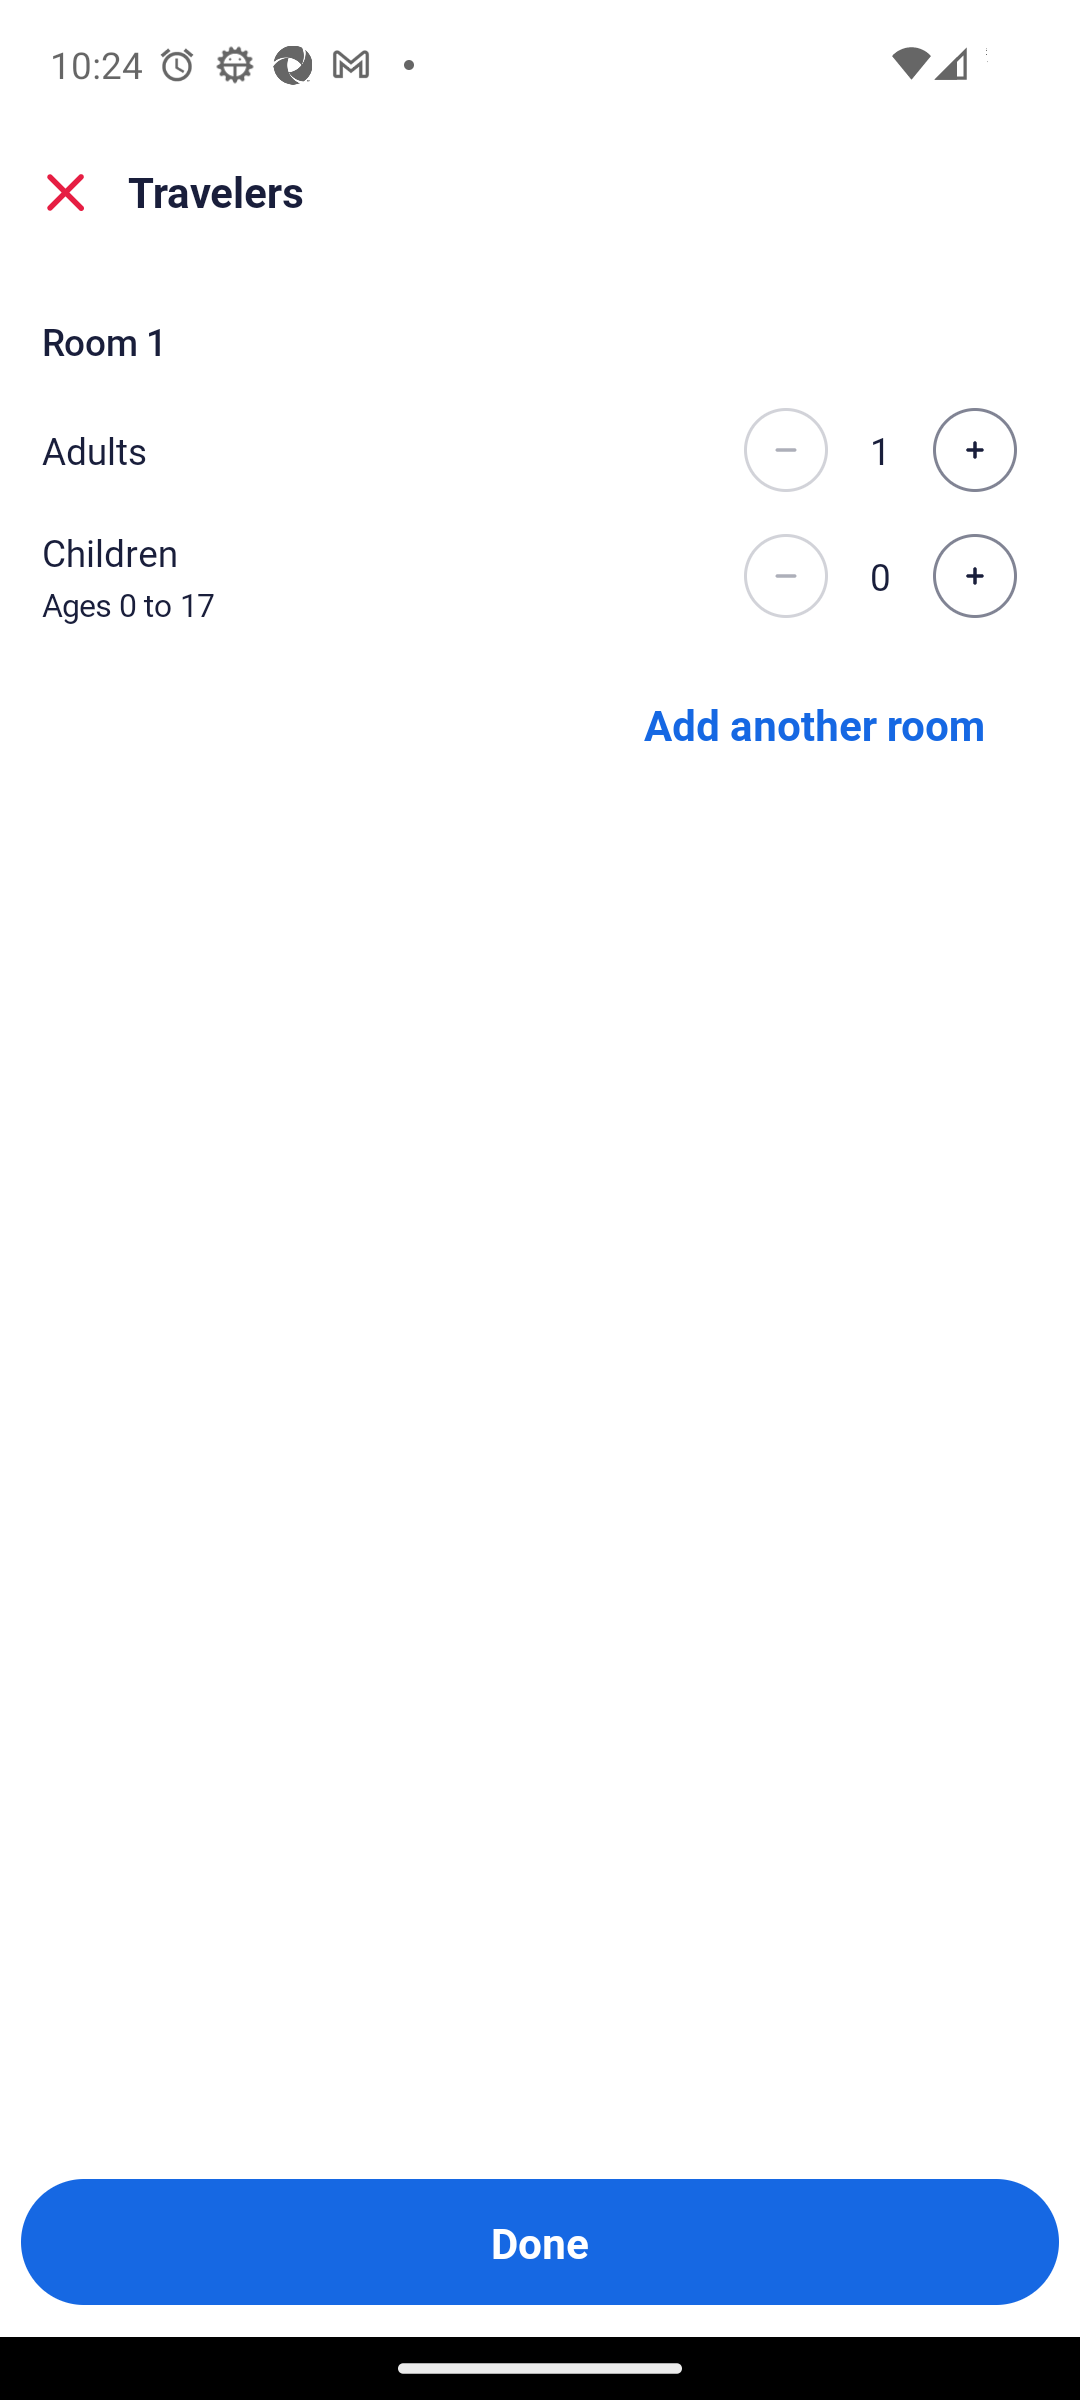  Describe the element at coordinates (974, 450) in the screenshot. I see `Increase the number of adults` at that location.